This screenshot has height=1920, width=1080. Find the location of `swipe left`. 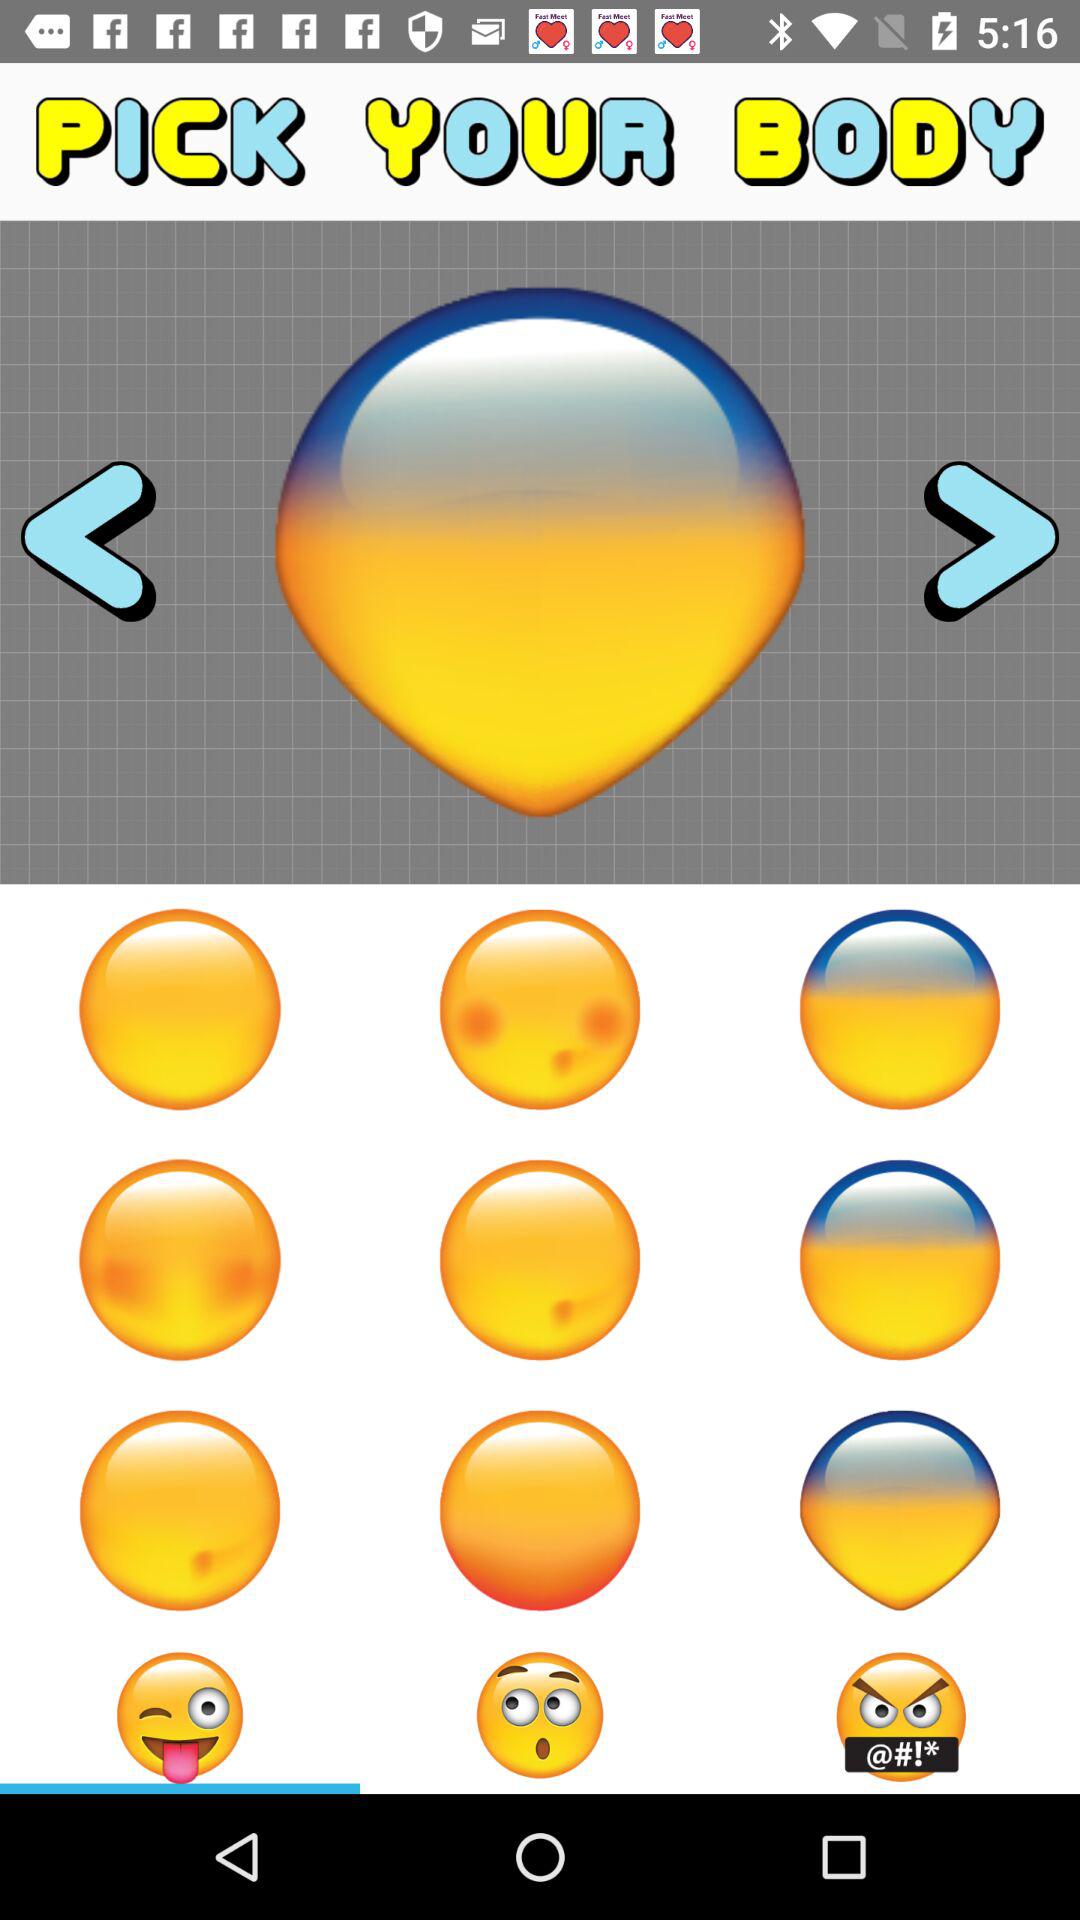

swipe left is located at coordinates (106, 552).